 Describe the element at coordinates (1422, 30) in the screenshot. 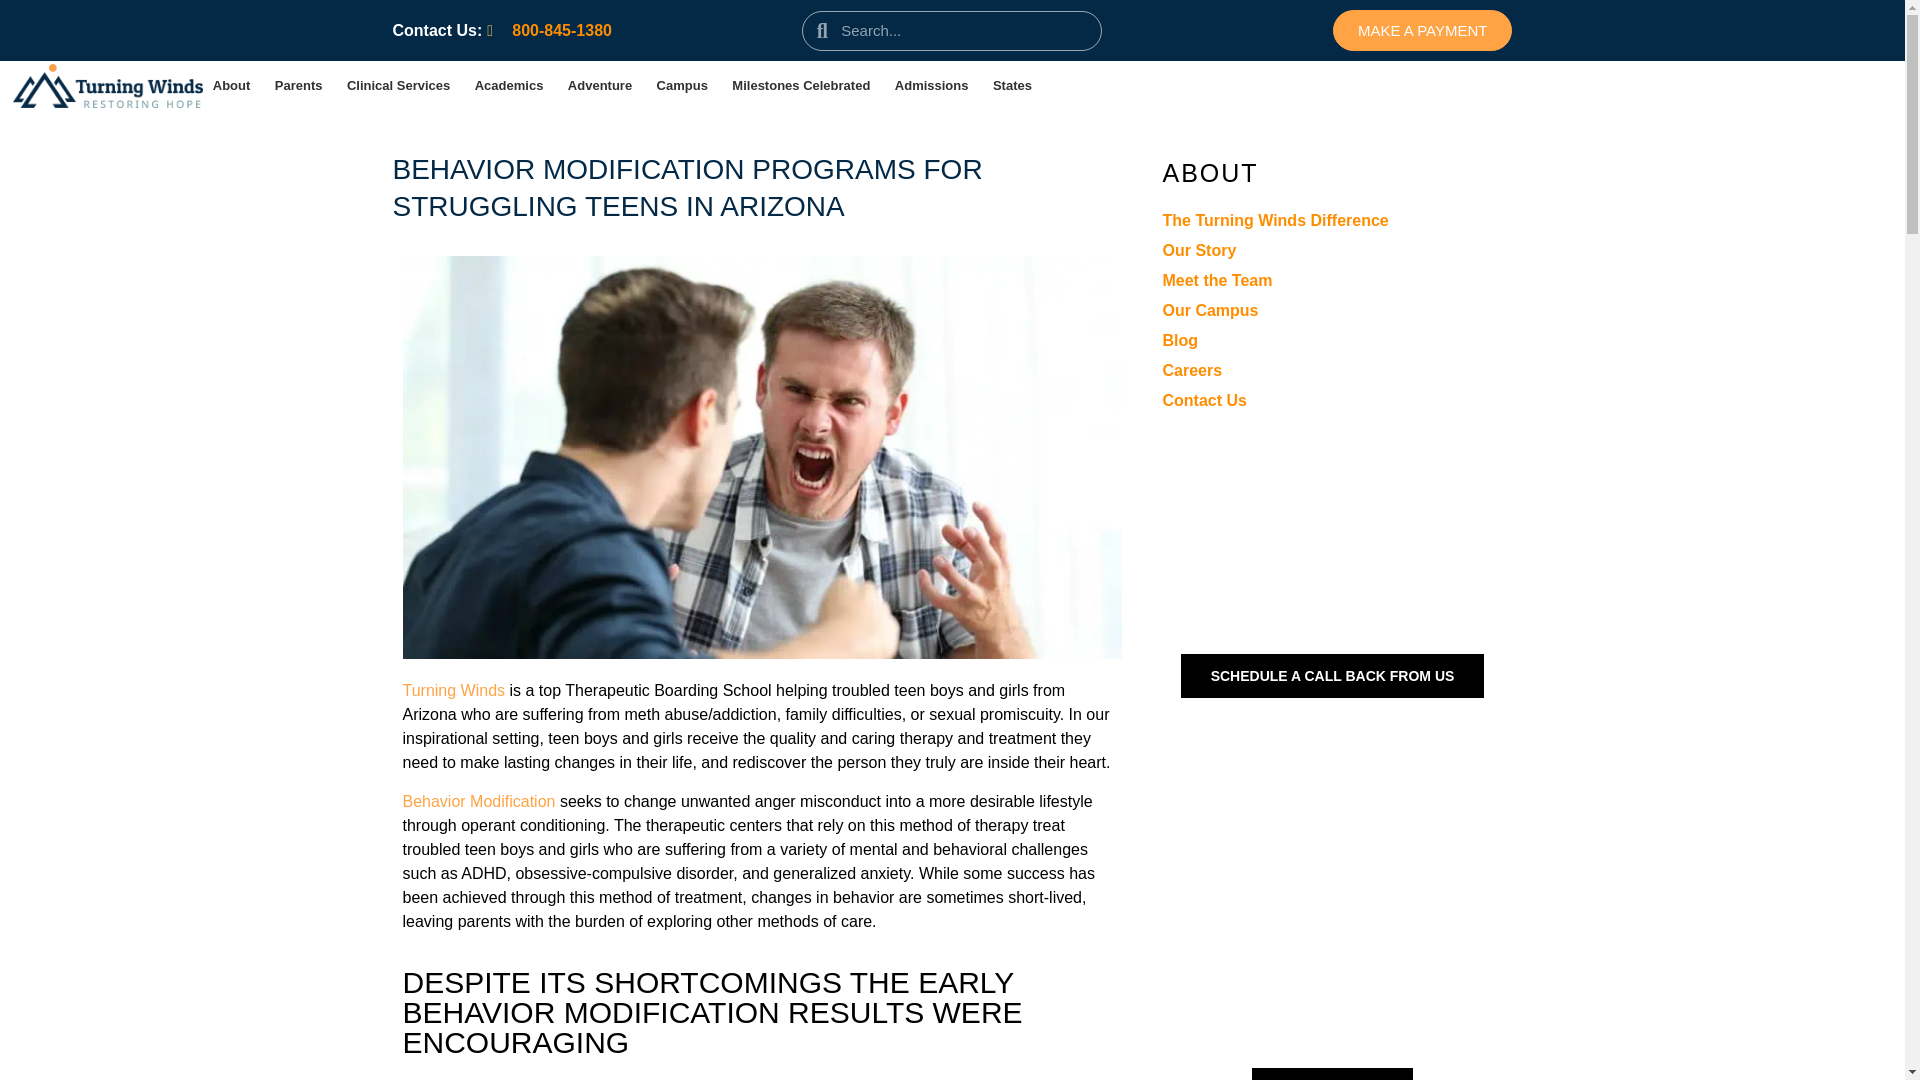

I see `MAKE A PAYMENT` at that location.